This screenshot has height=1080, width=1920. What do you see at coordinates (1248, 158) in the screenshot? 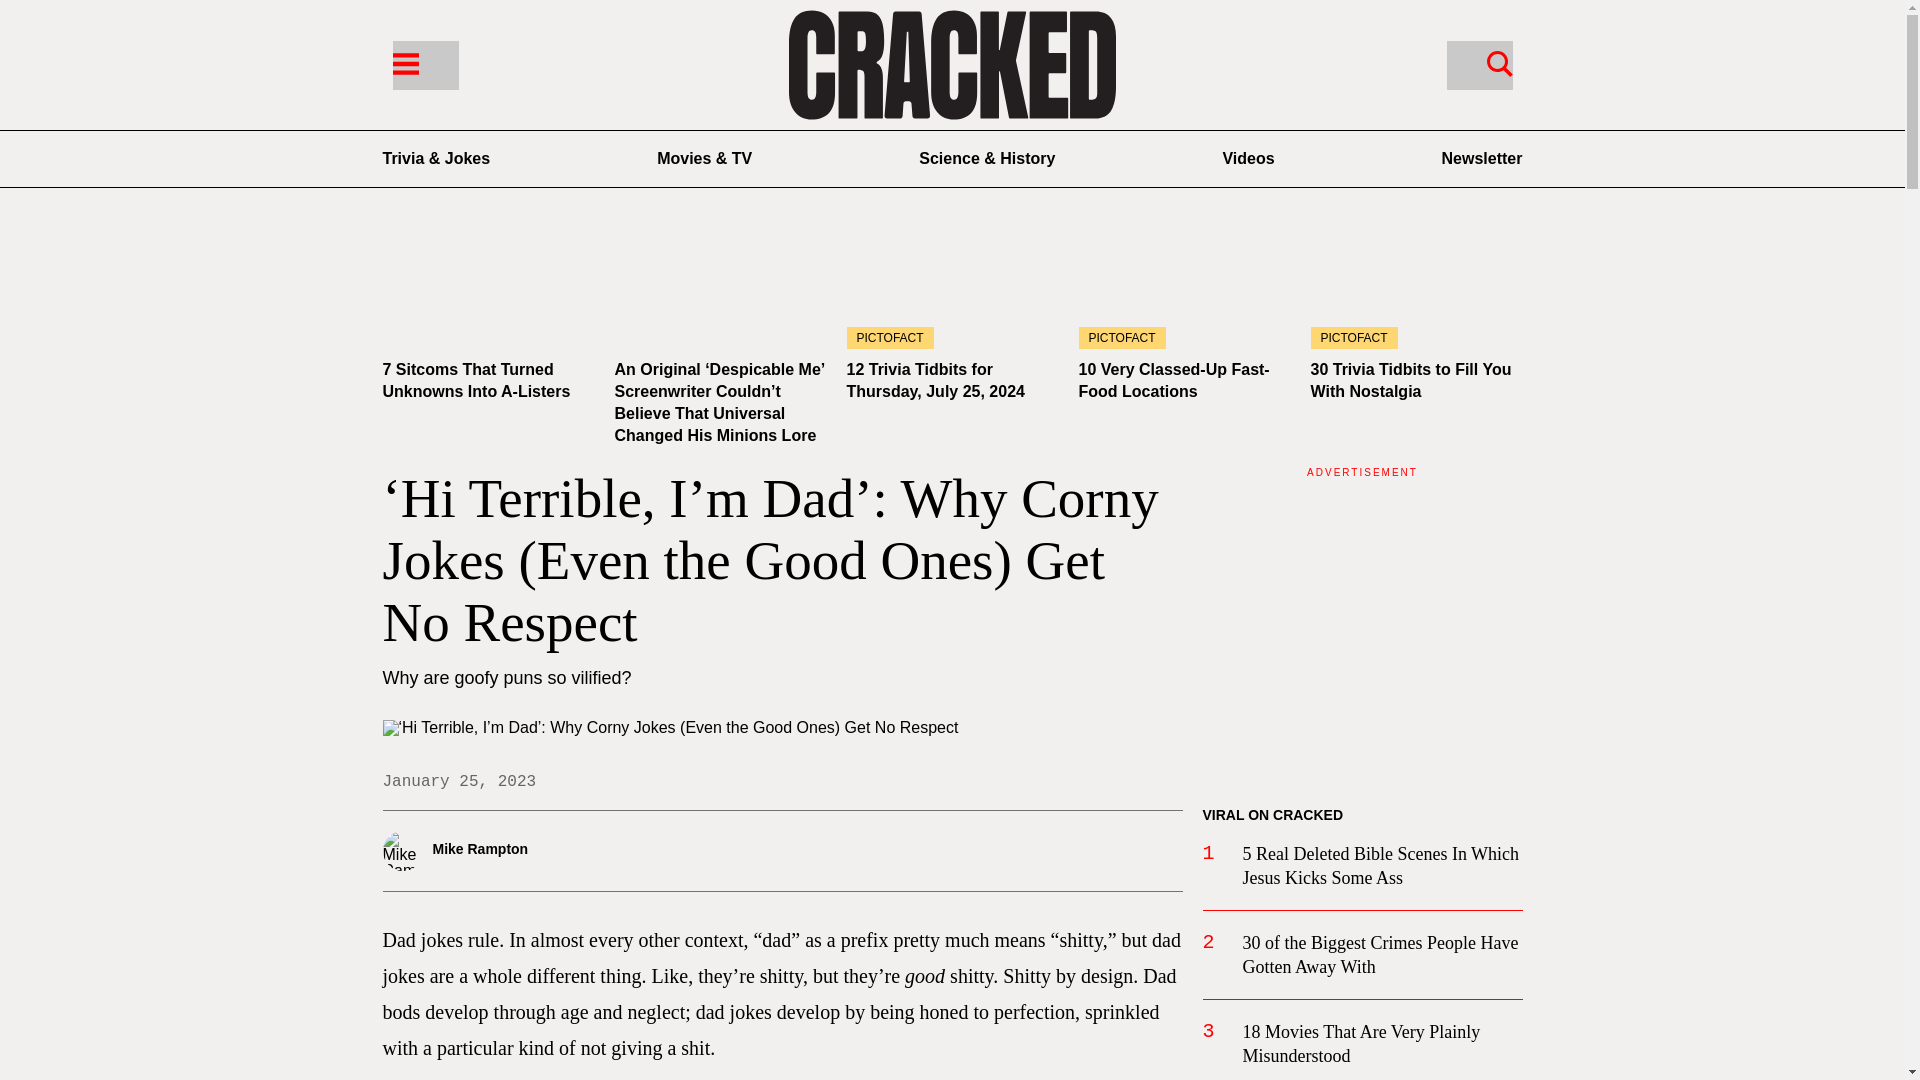
I see `Videos` at bounding box center [1248, 158].